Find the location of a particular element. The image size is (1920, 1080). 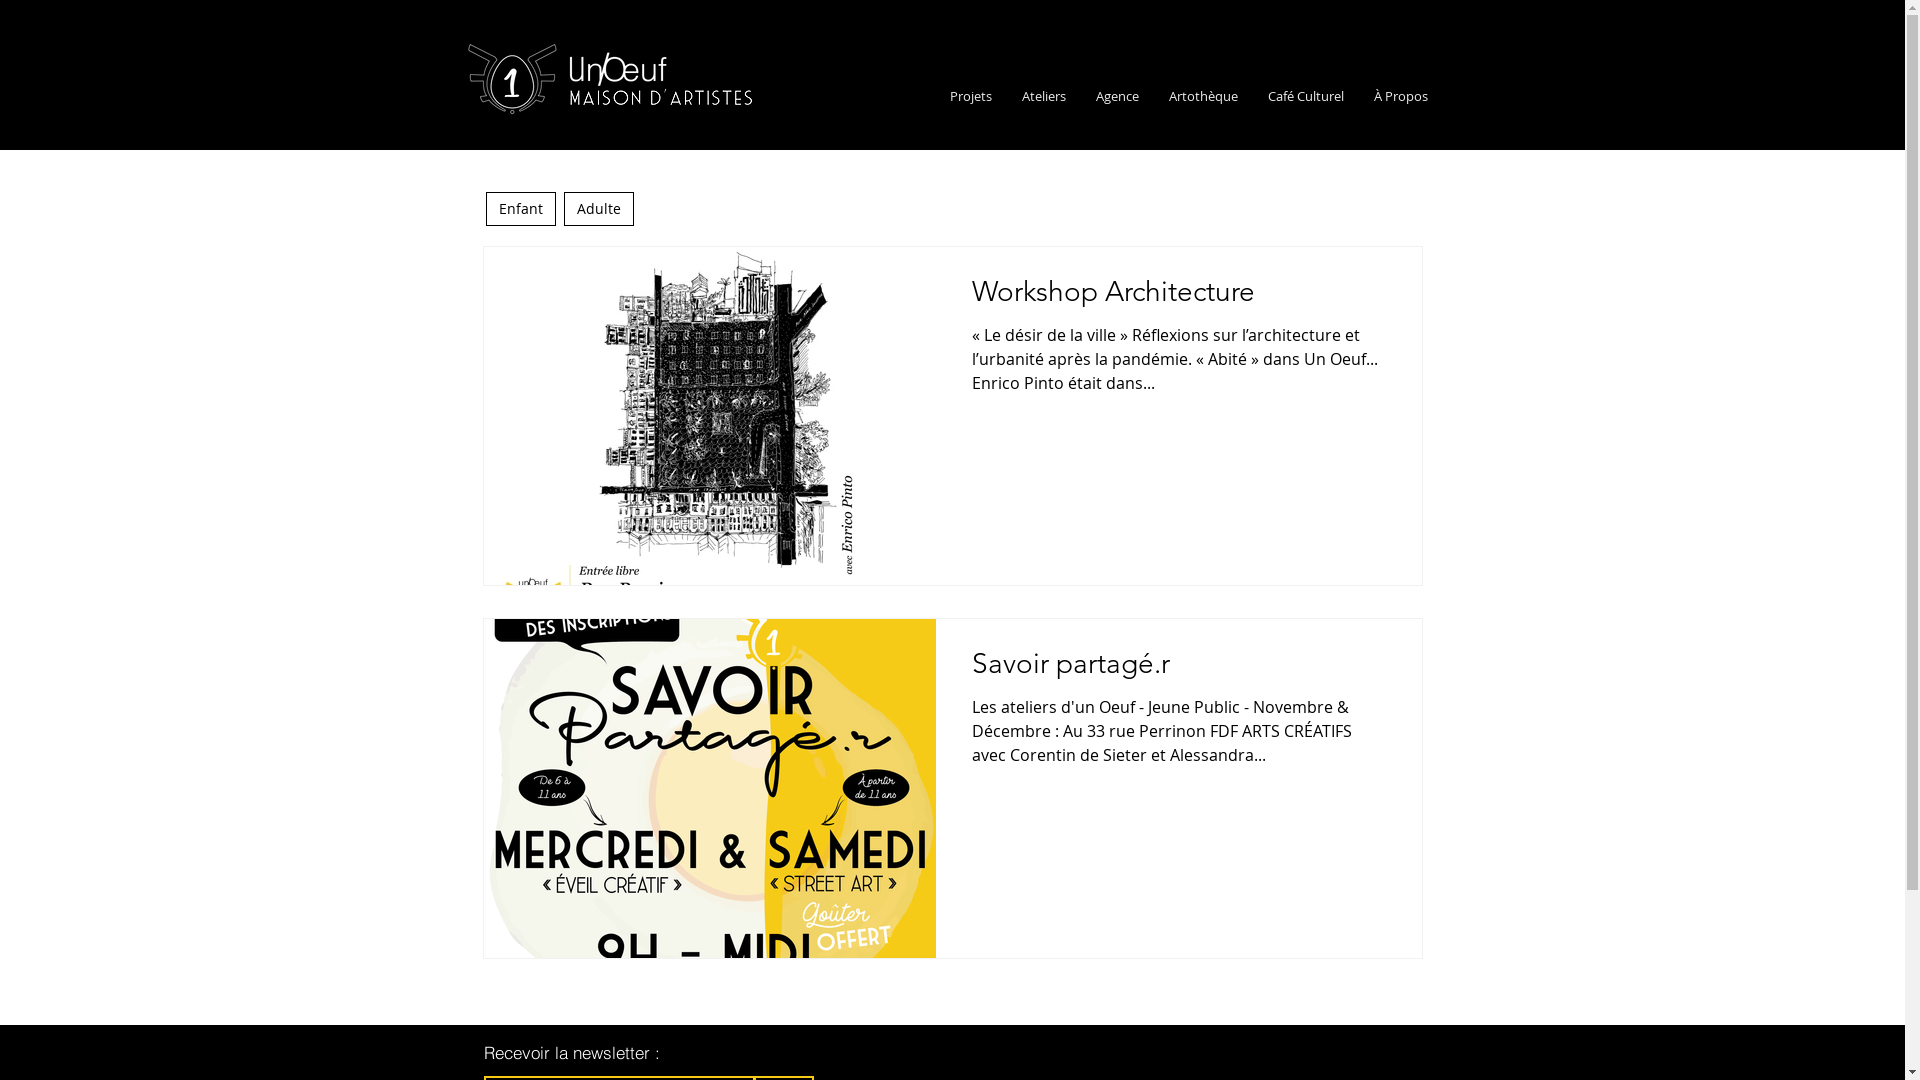

Ateliers is located at coordinates (1043, 96).